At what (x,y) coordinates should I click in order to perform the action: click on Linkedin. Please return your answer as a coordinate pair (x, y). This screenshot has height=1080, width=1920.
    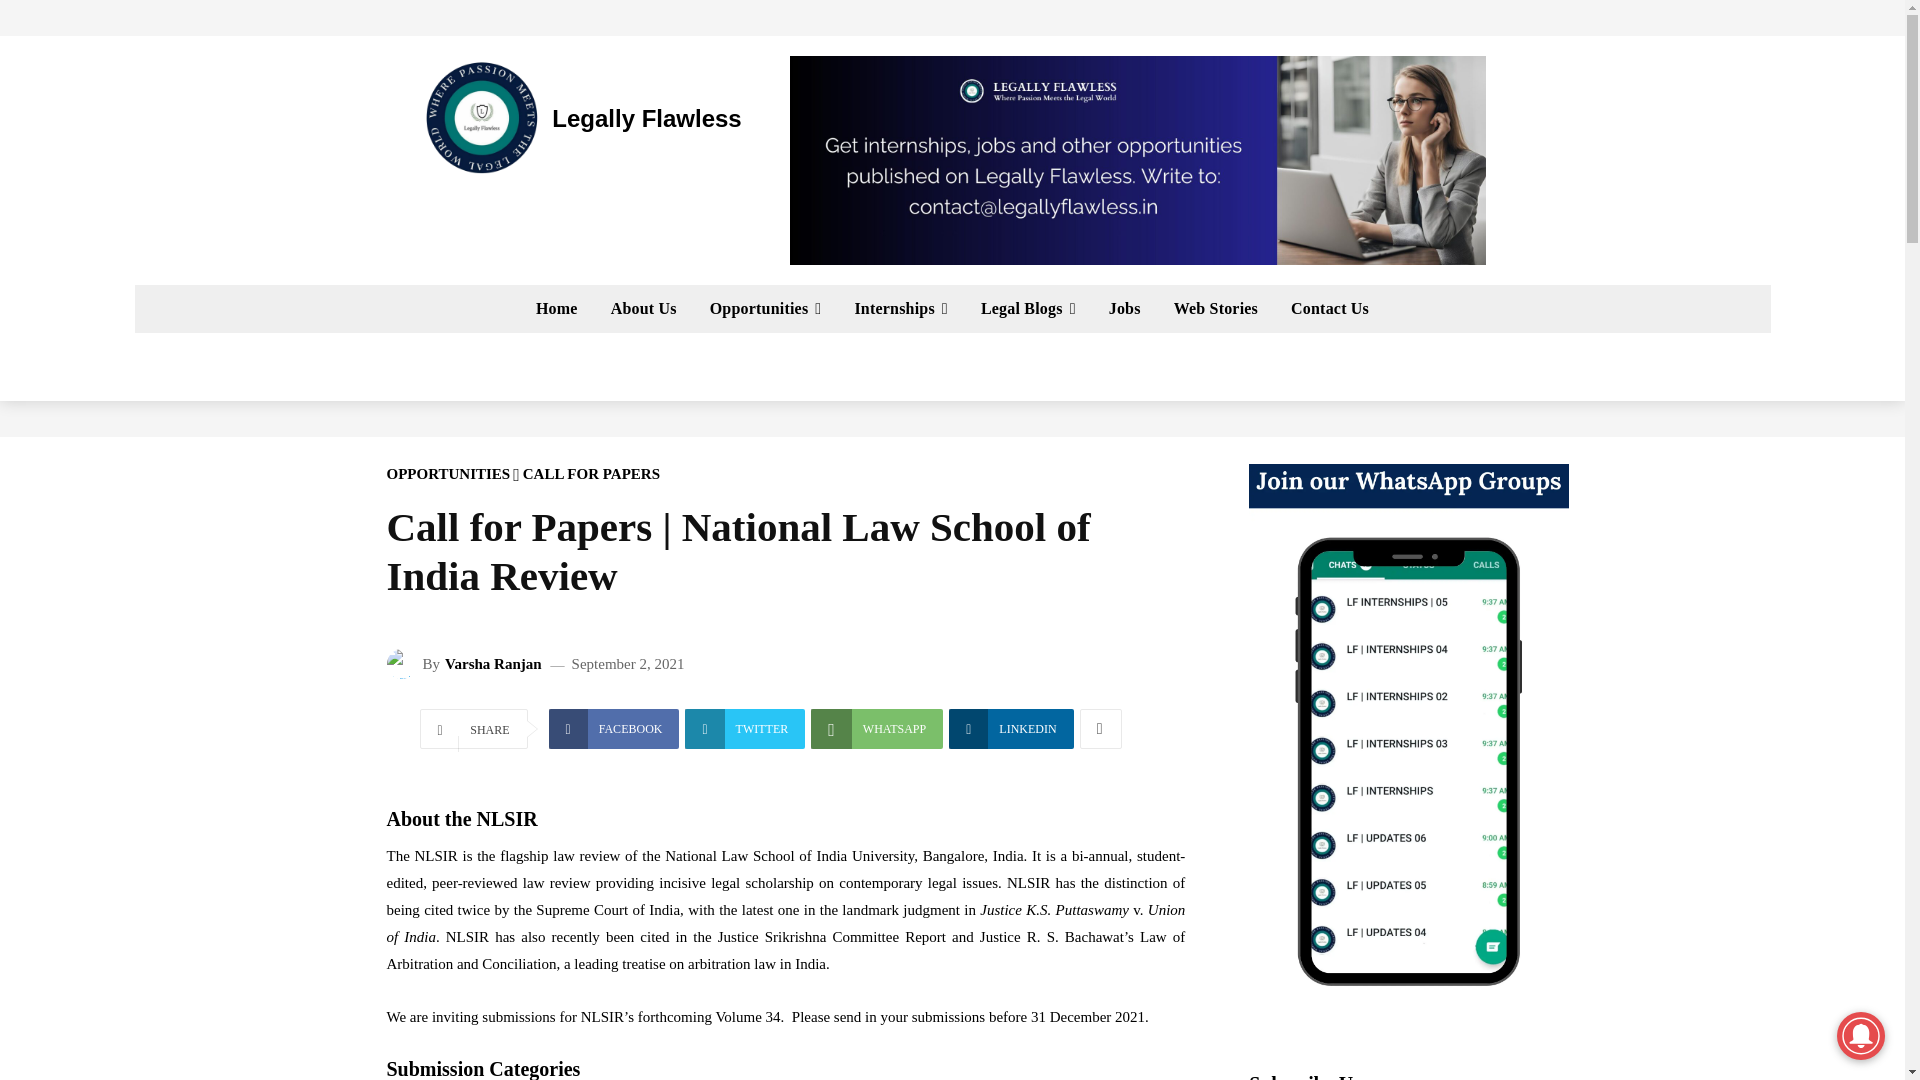
    Looking at the image, I should click on (1010, 728).